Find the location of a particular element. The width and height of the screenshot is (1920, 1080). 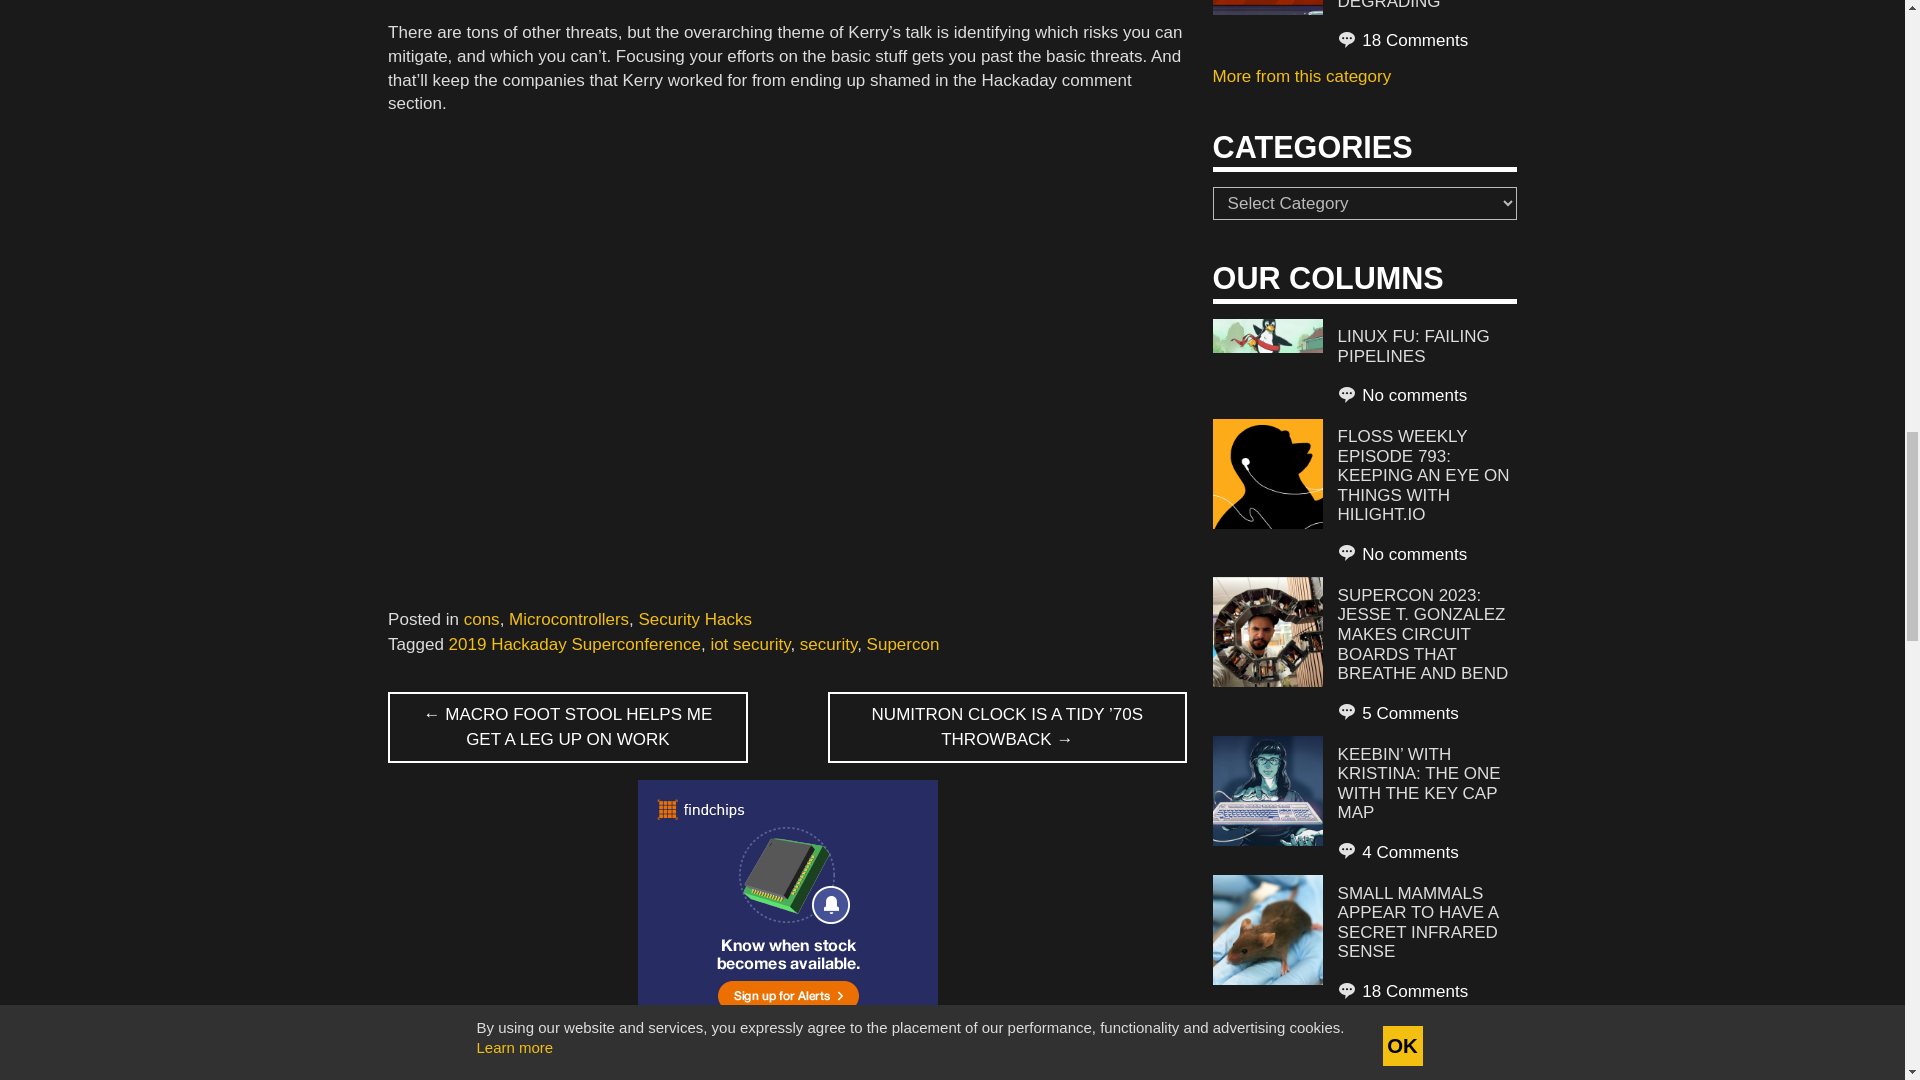

2019 Hackaday Superconference is located at coordinates (574, 644).